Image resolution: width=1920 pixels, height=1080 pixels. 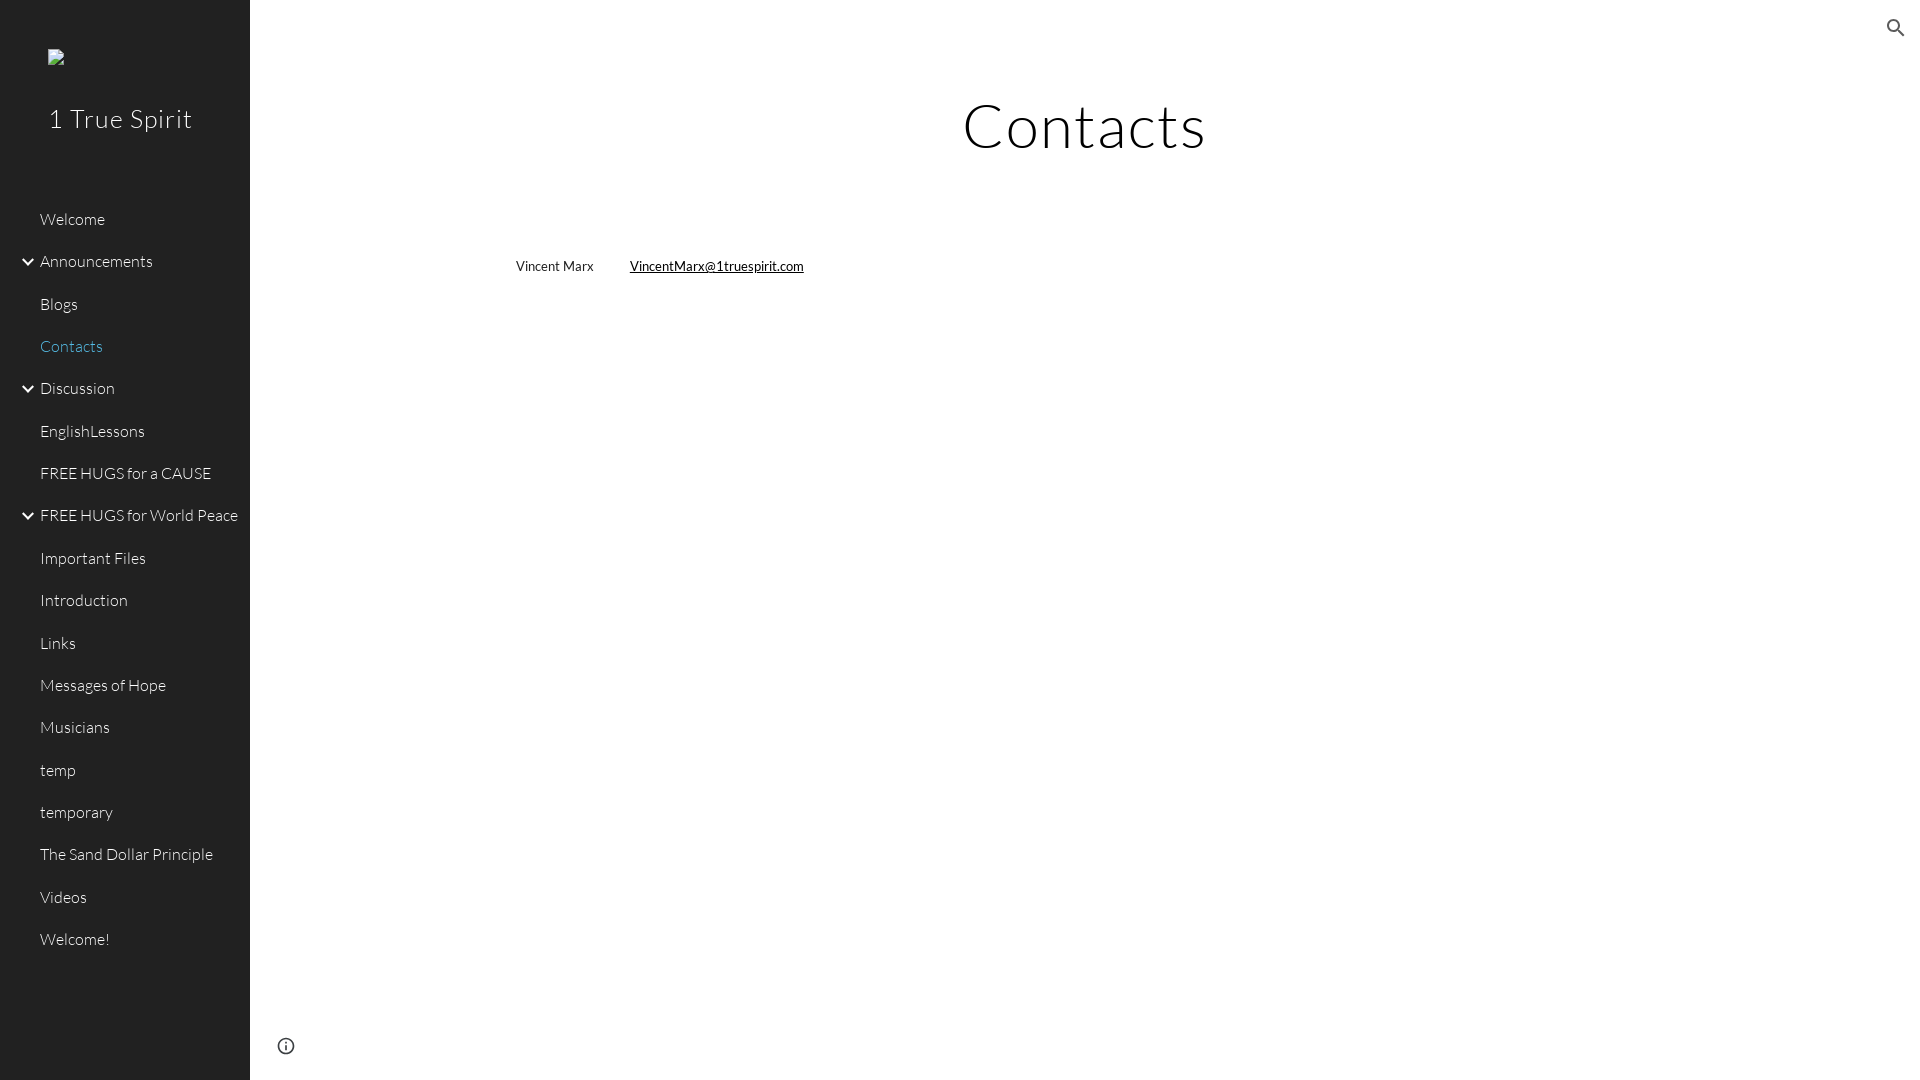 I want to click on Musicians, so click(x=137, y=728).